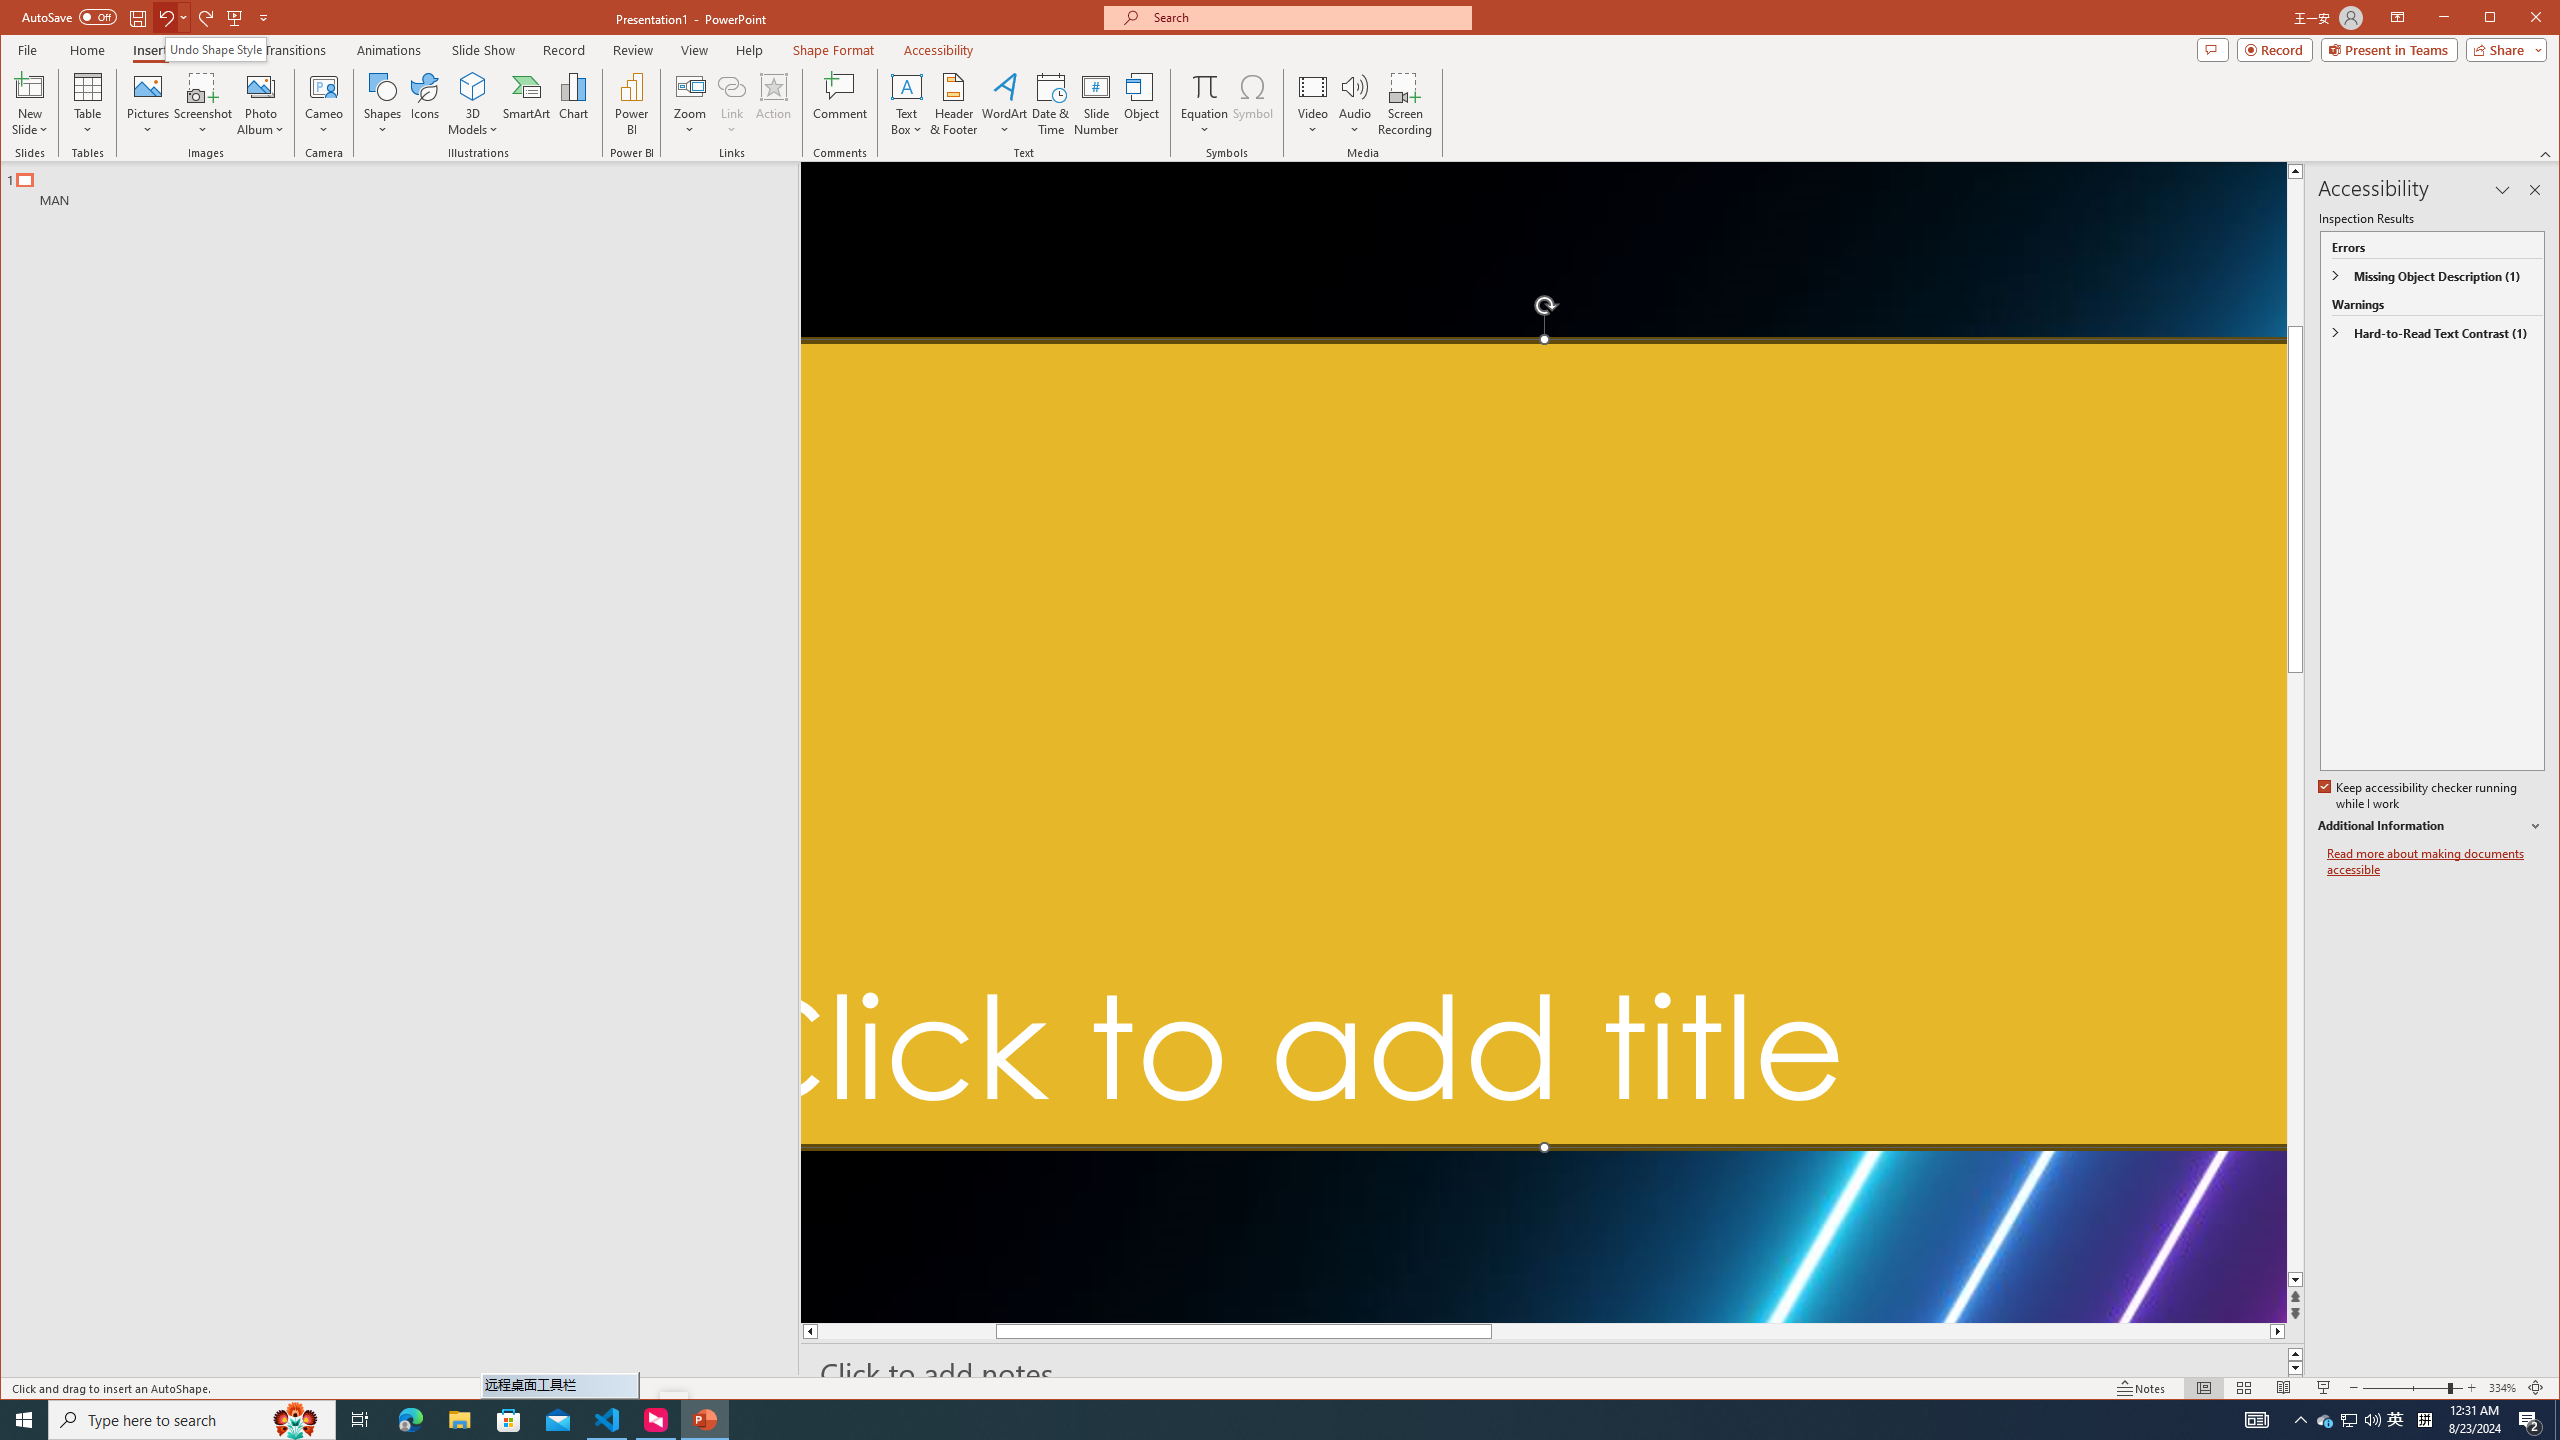  Describe the element at coordinates (2295, 170) in the screenshot. I see `3D Models` at that location.